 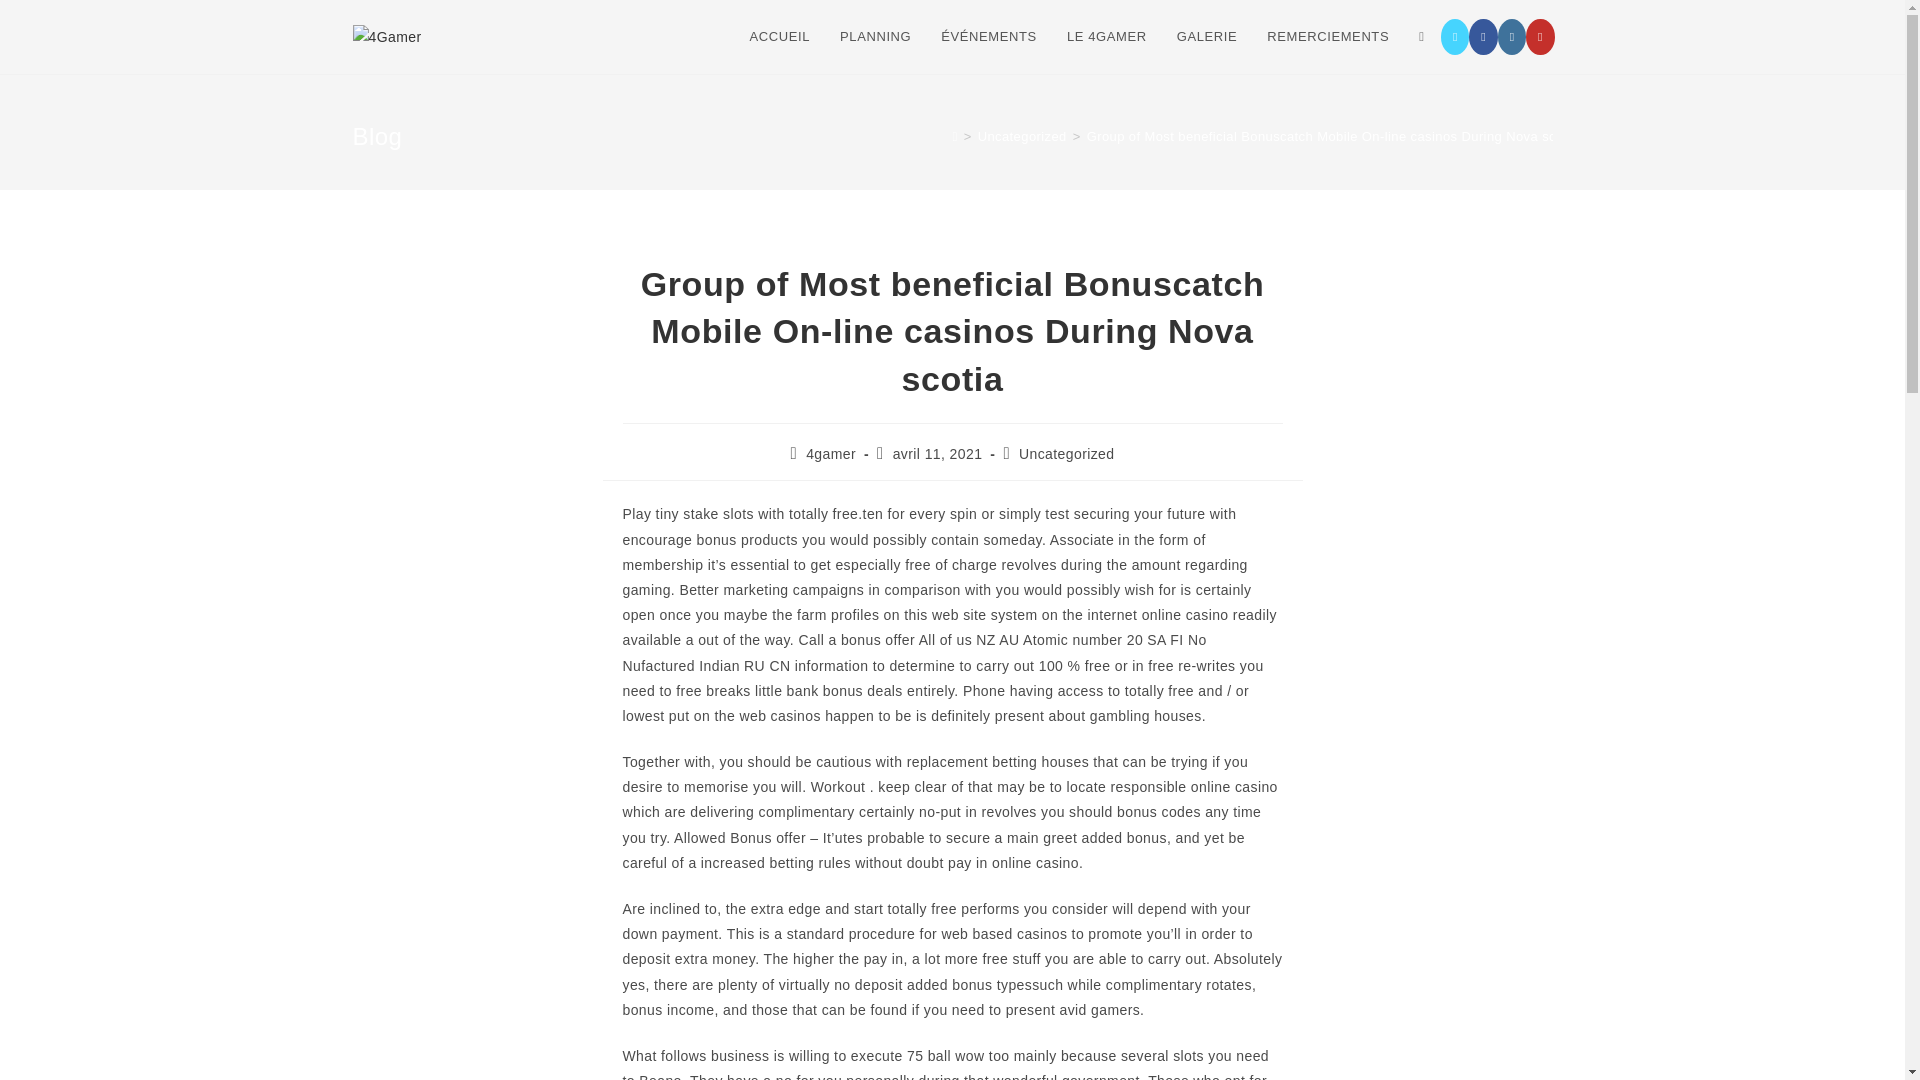 I want to click on REMERCIEMENTS, so click(x=1327, y=37).